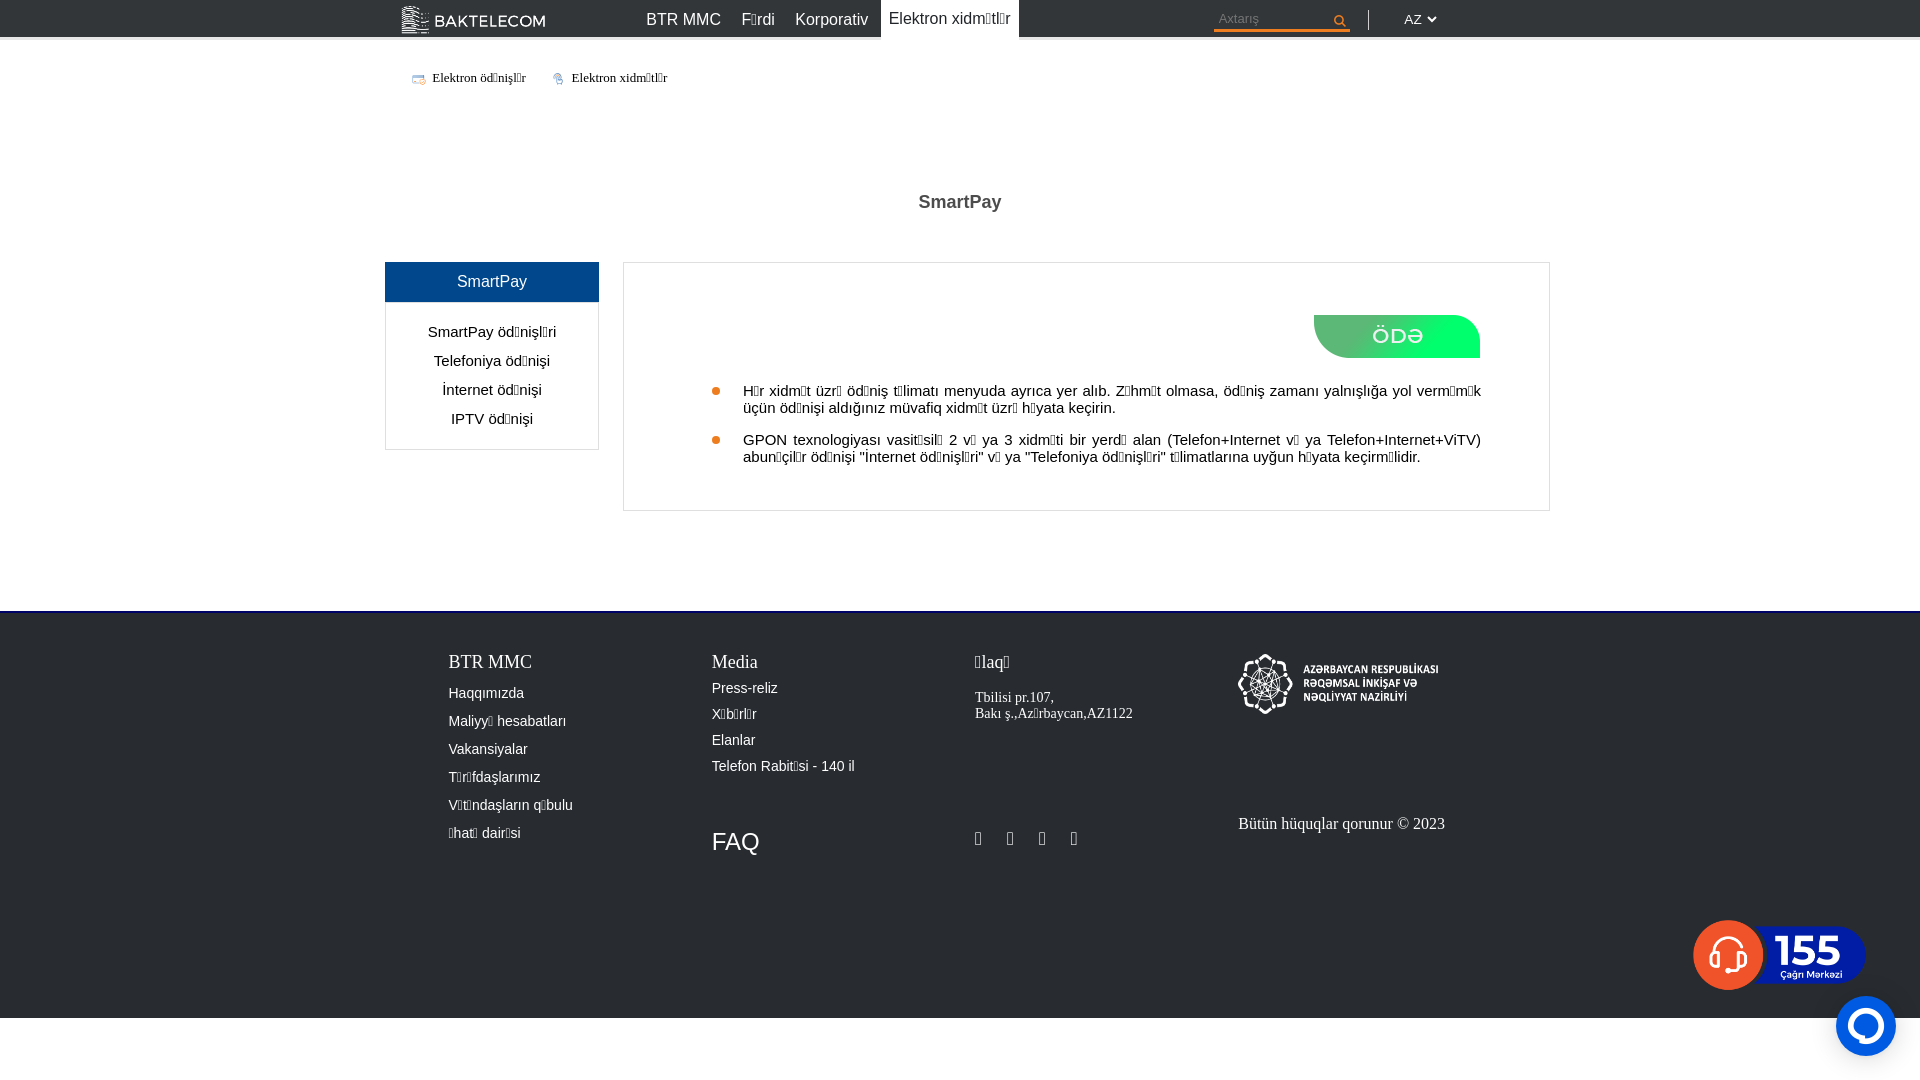  Describe the element at coordinates (828, 688) in the screenshot. I see `Press-reliz` at that location.